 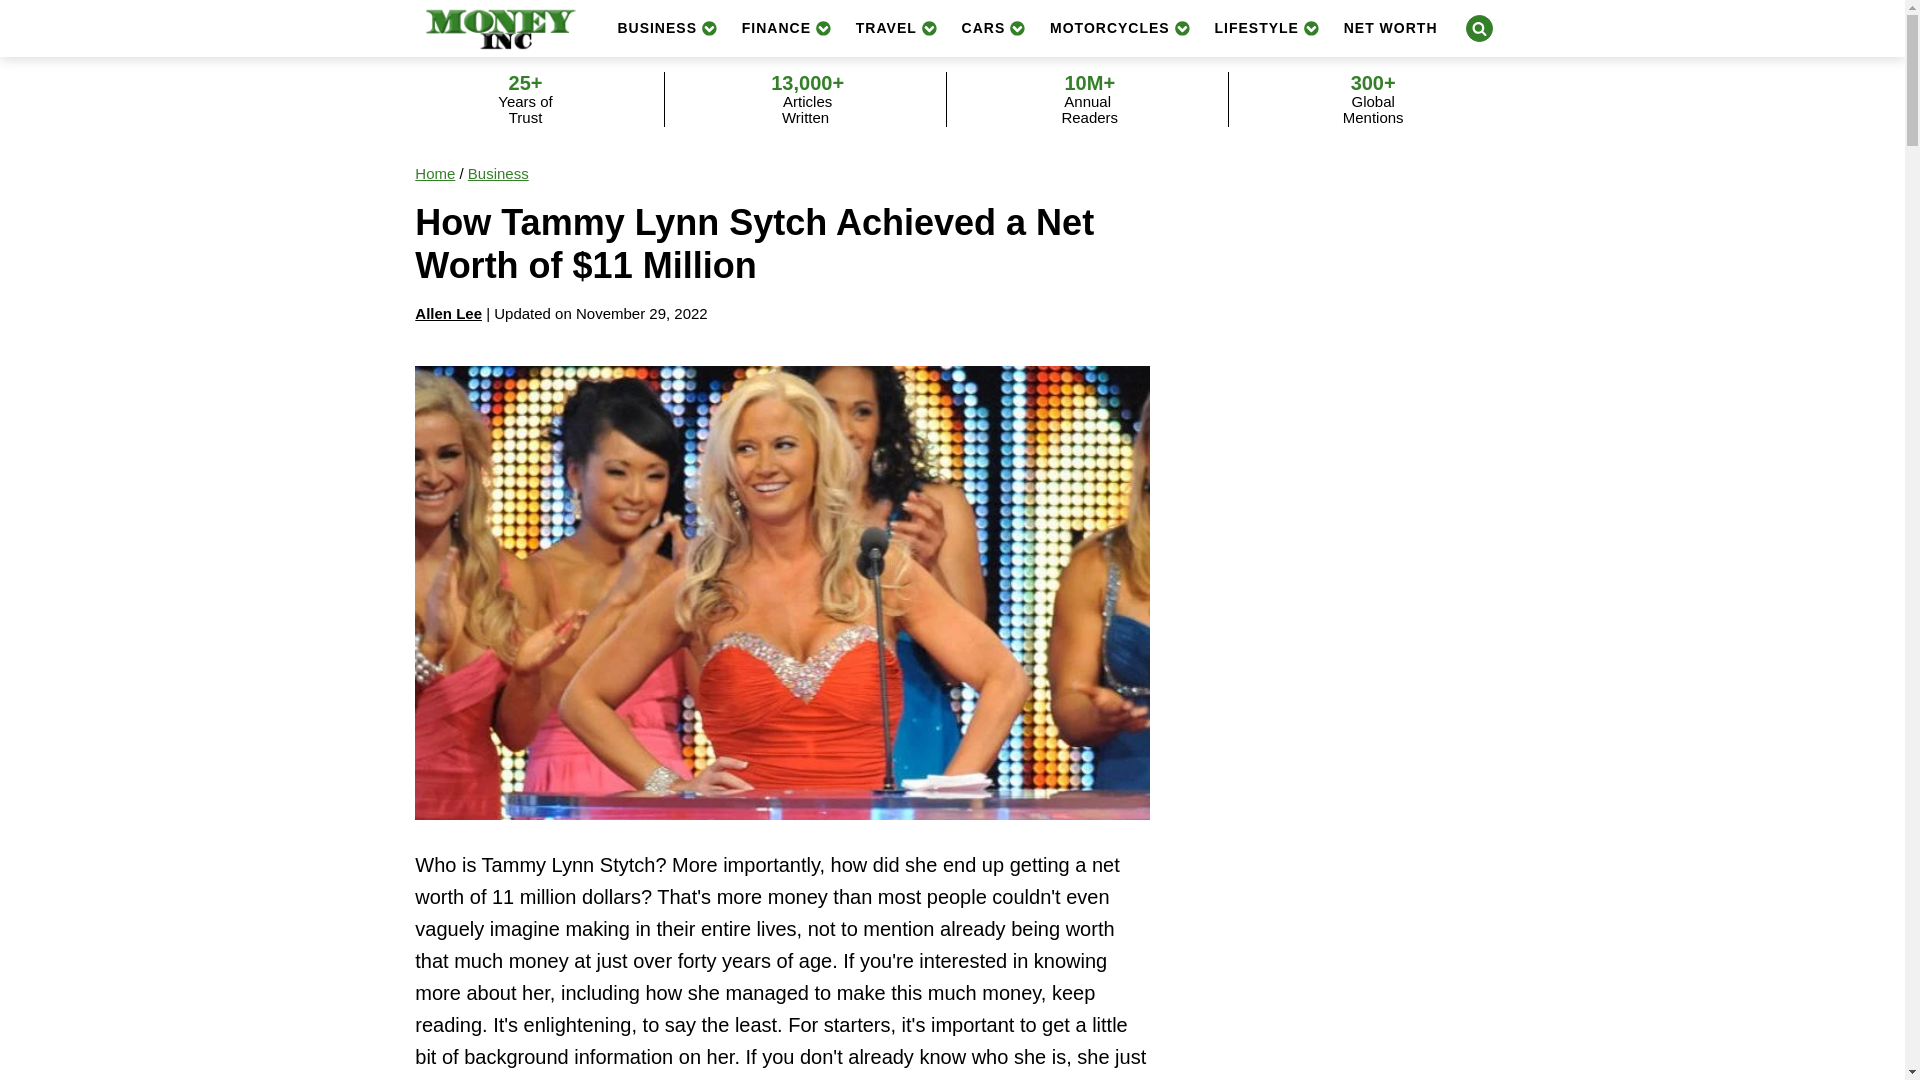 What do you see at coordinates (994, 28) in the screenshot?
I see `CARS` at bounding box center [994, 28].